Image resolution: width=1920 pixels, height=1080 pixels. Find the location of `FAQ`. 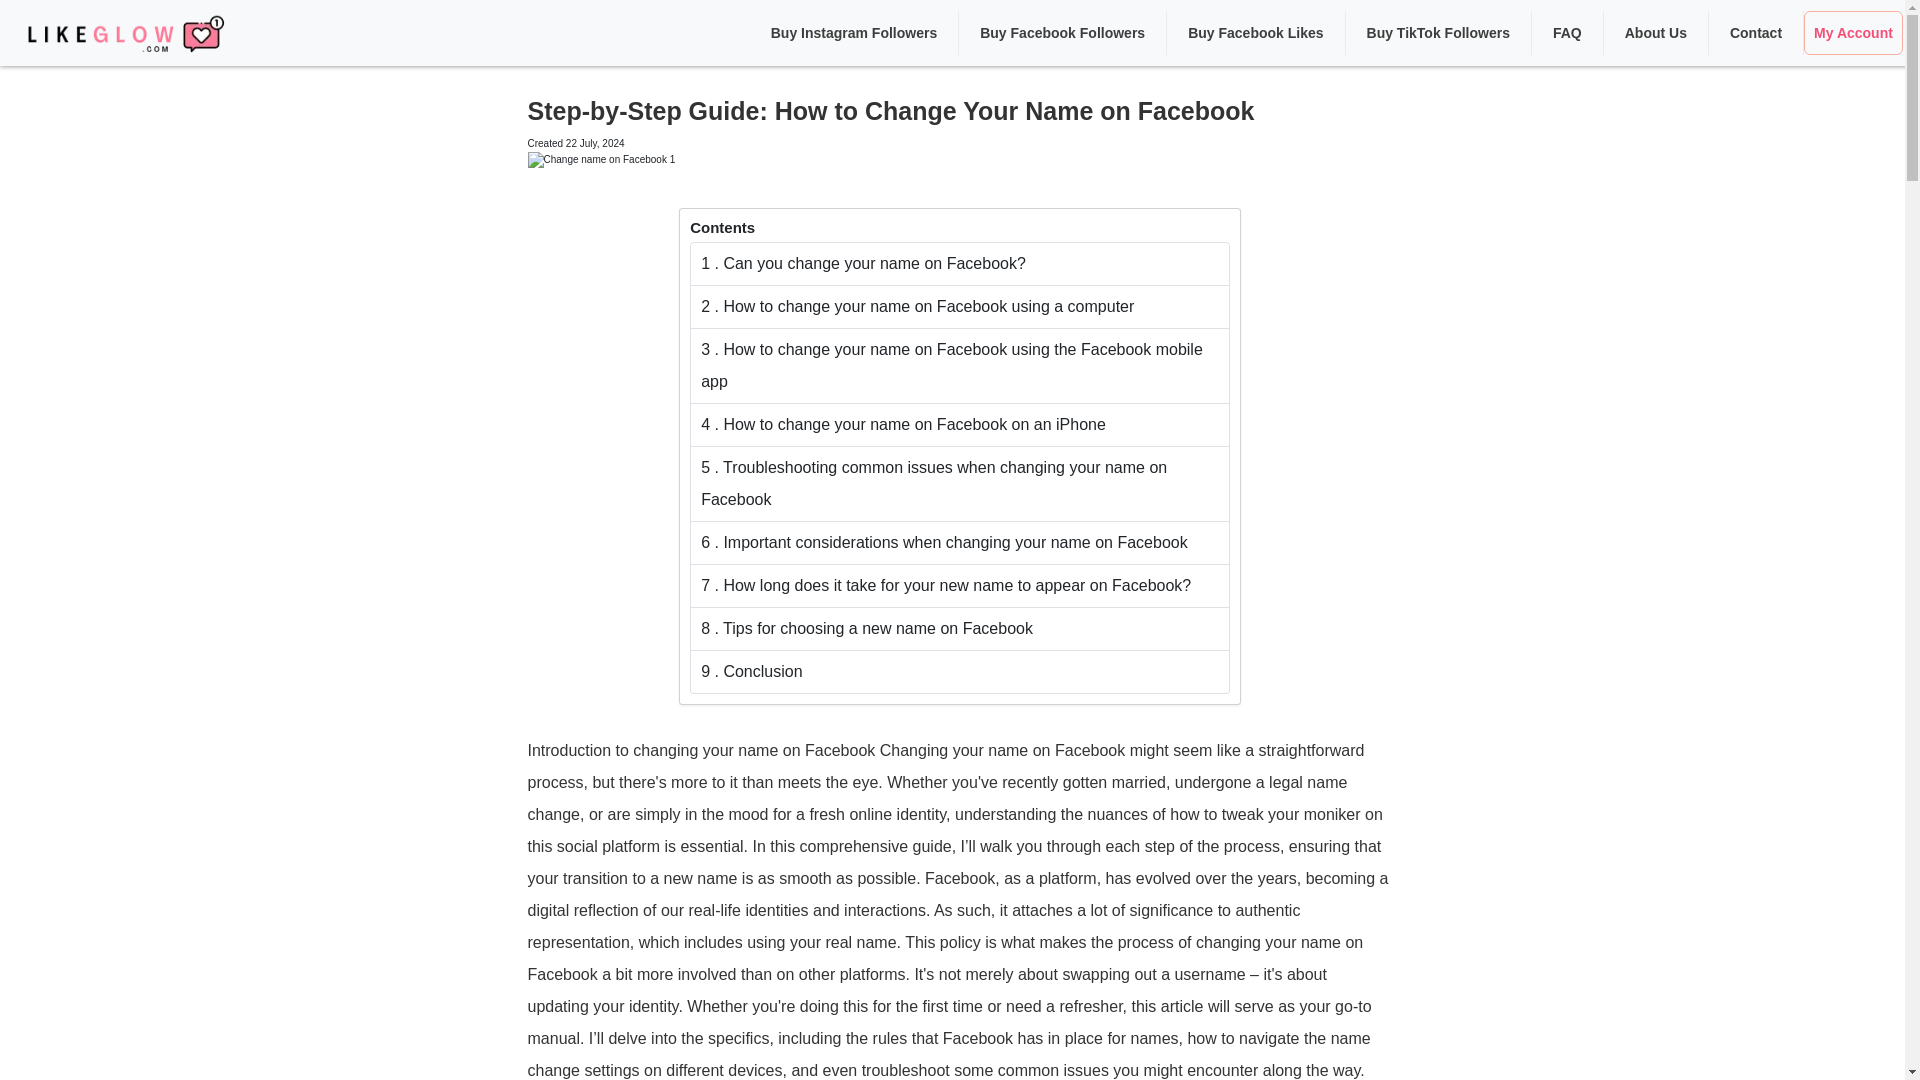

FAQ is located at coordinates (1567, 32).